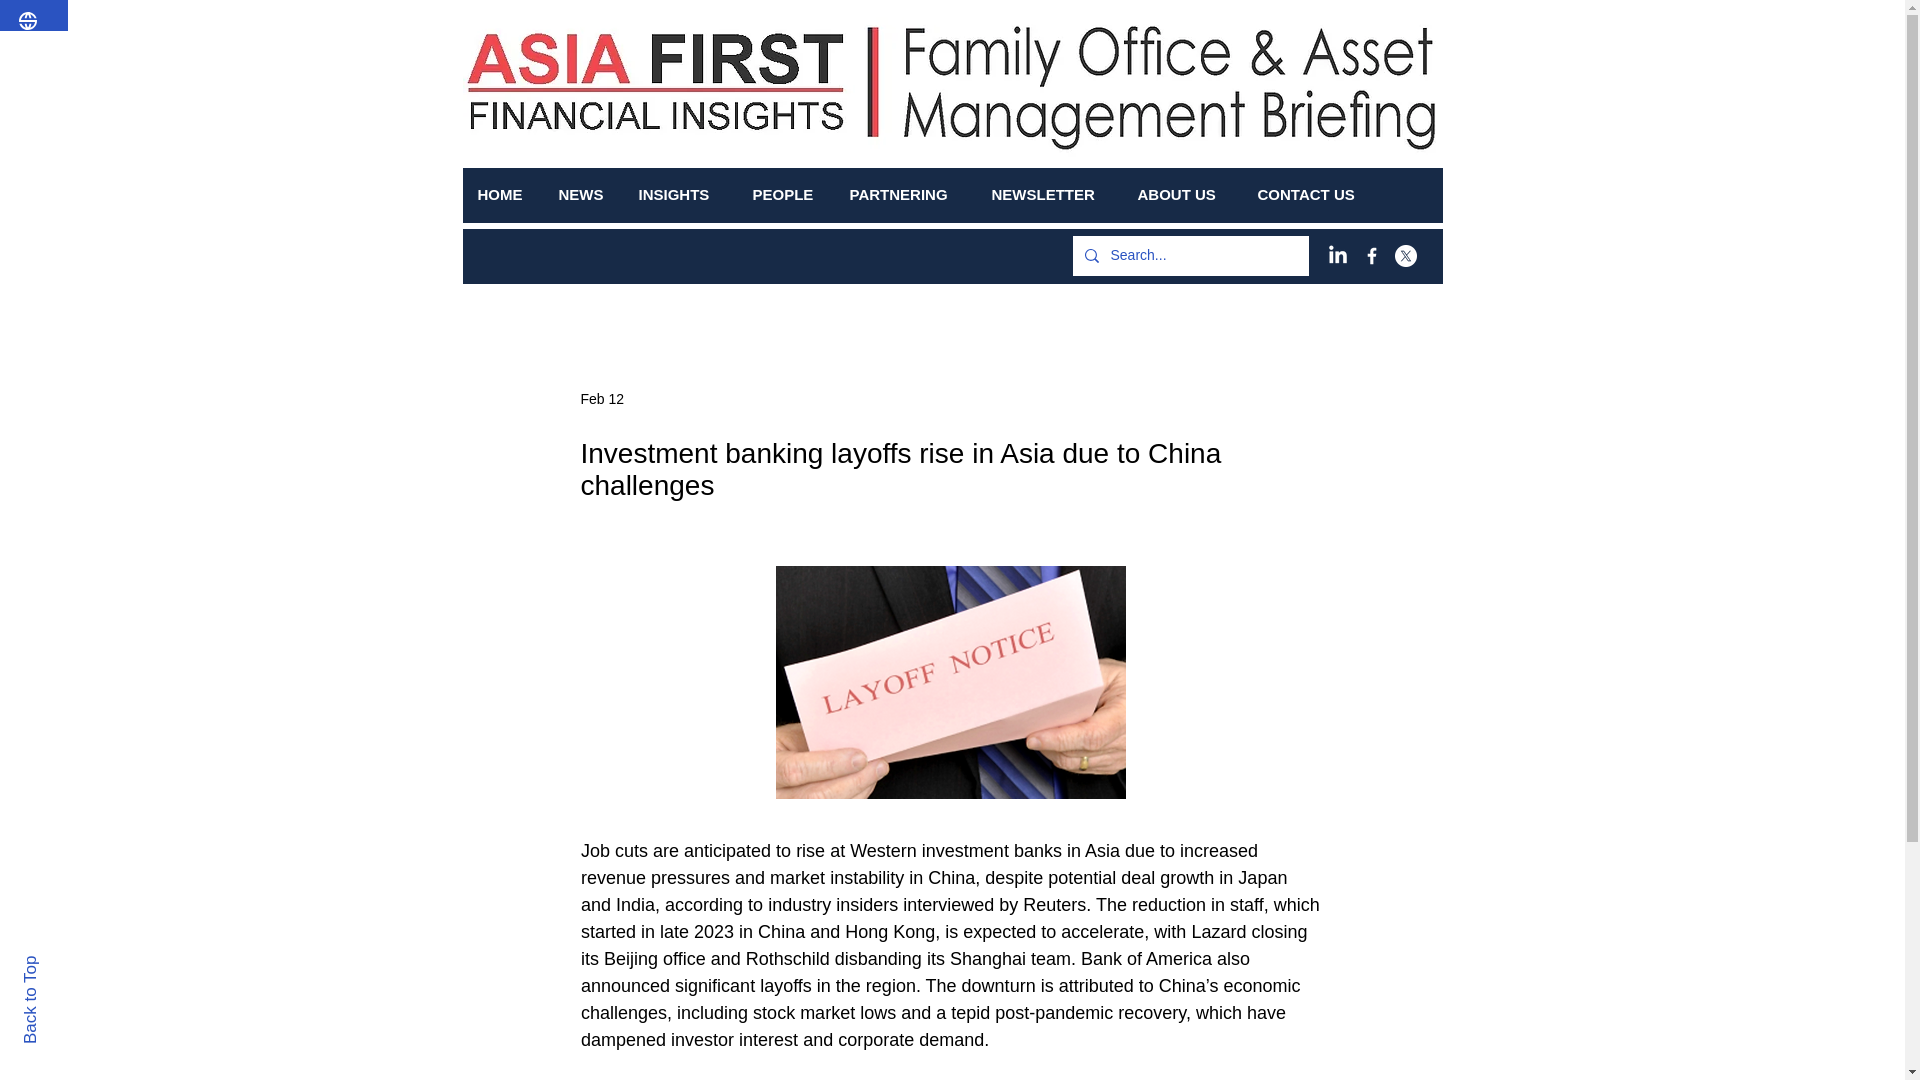 The width and height of the screenshot is (1920, 1080). I want to click on NEWSLETTER, so click(1048, 194).